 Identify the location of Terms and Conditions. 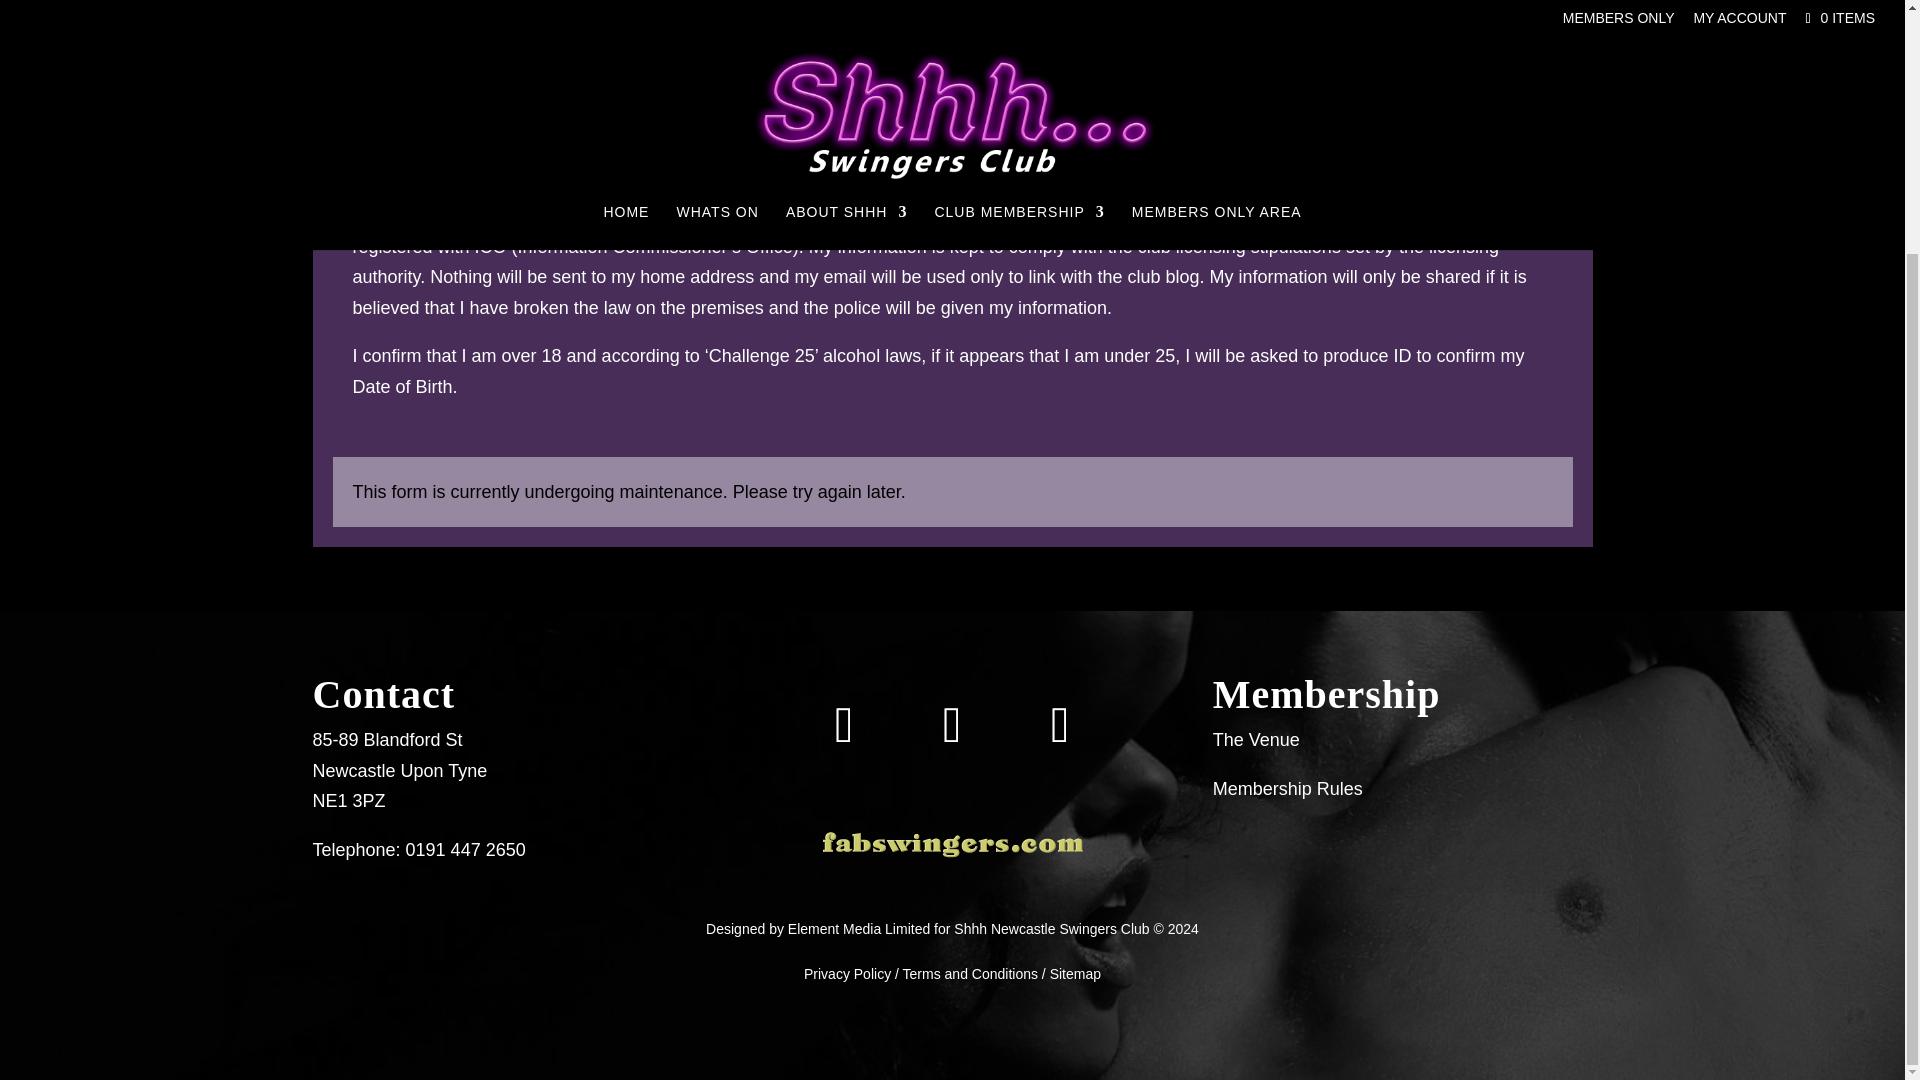
(970, 973).